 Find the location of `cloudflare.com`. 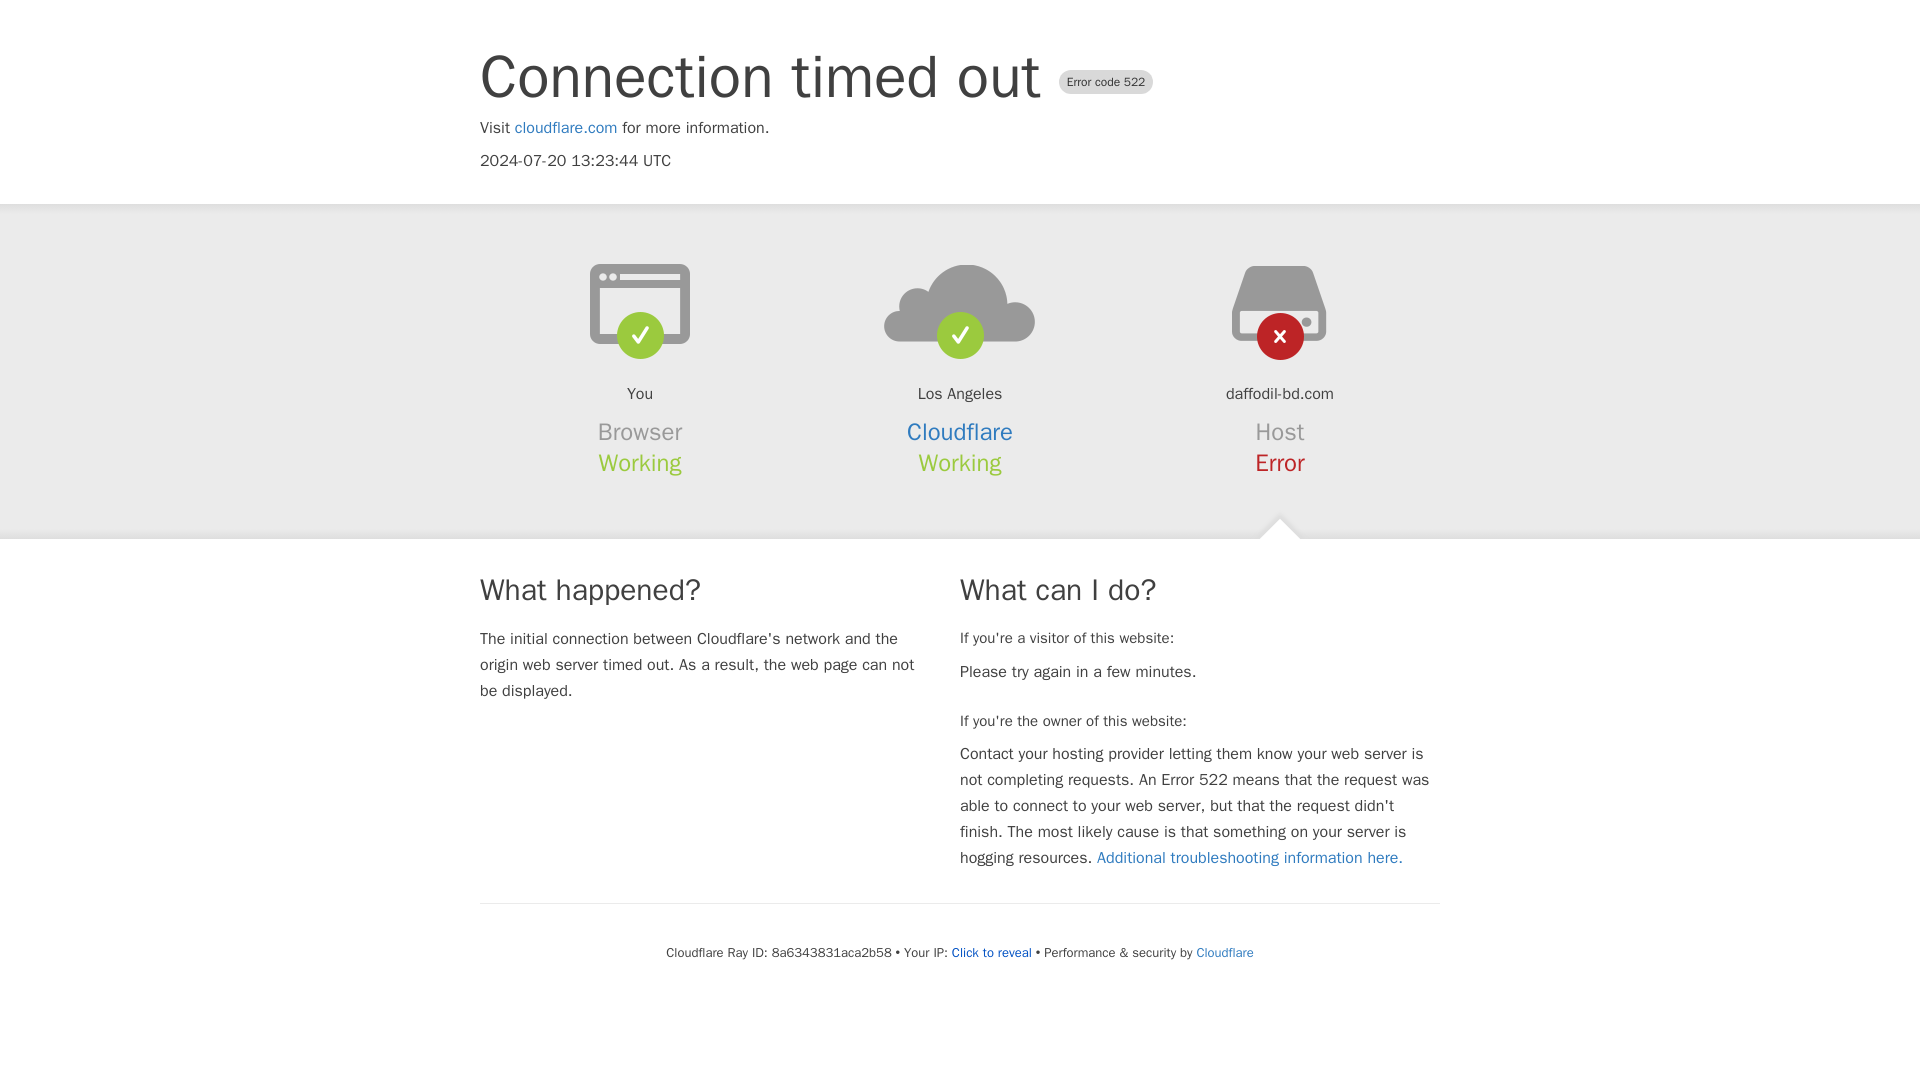

cloudflare.com is located at coordinates (566, 128).